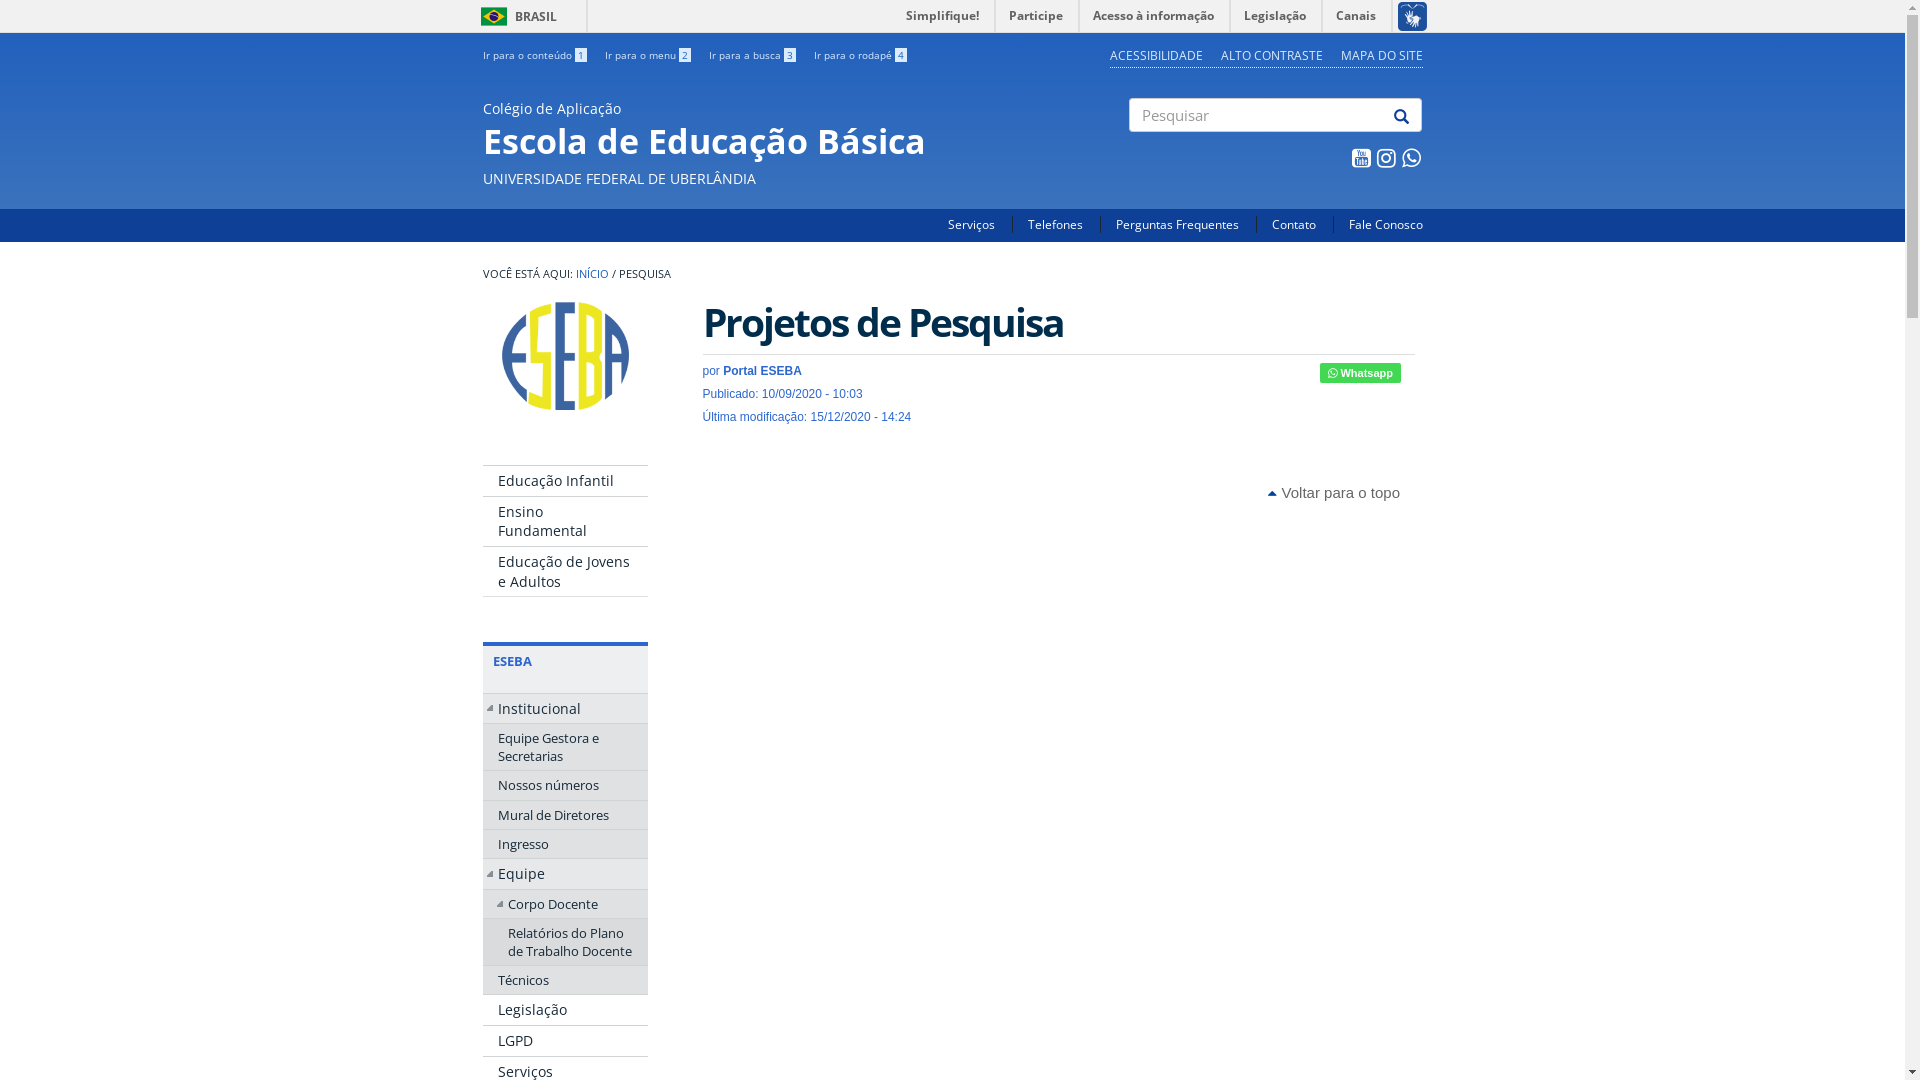 Image resolution: width=1920 pixels, height=1080 pixels. What do you see at coordinates (564, 522) in the screenshot?
I see `Ensino Fundamental` at bounding box center [564, 522].